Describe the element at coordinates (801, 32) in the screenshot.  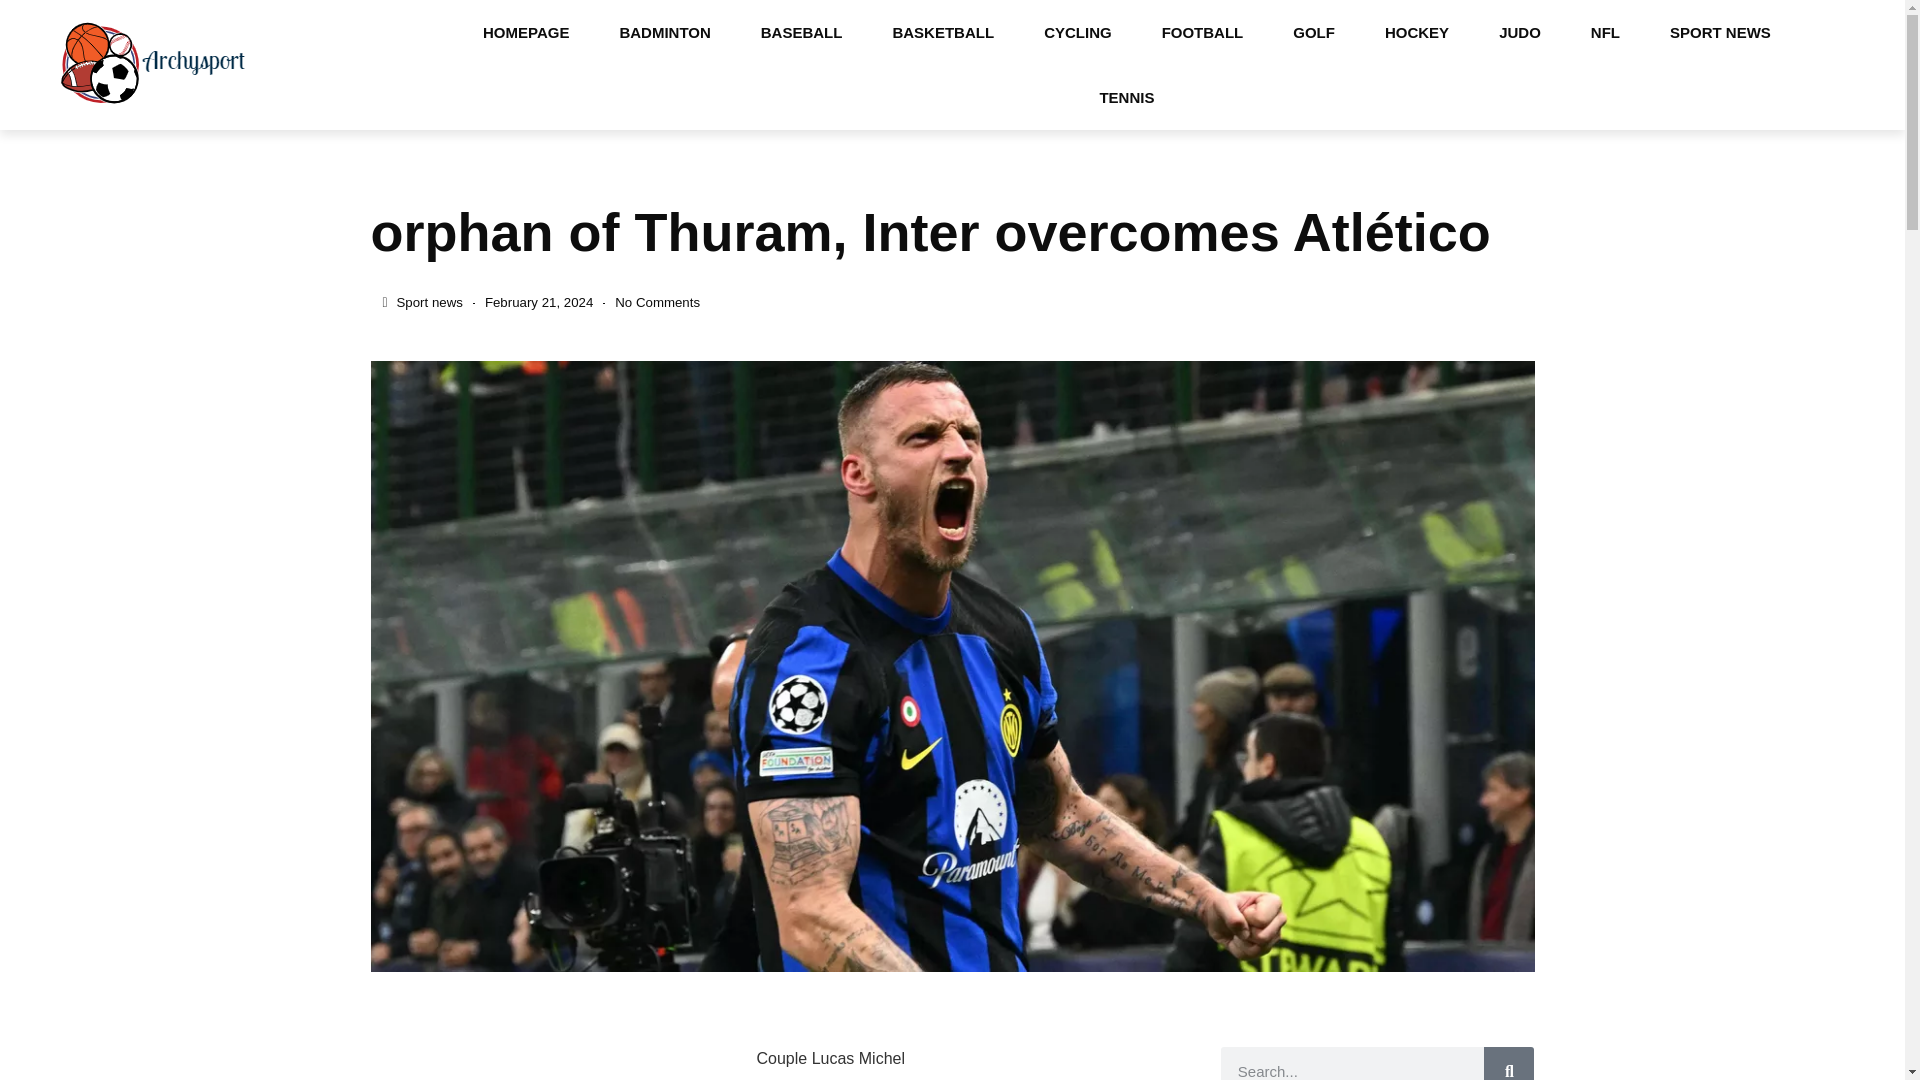
I see `BASEBALL` at that location.